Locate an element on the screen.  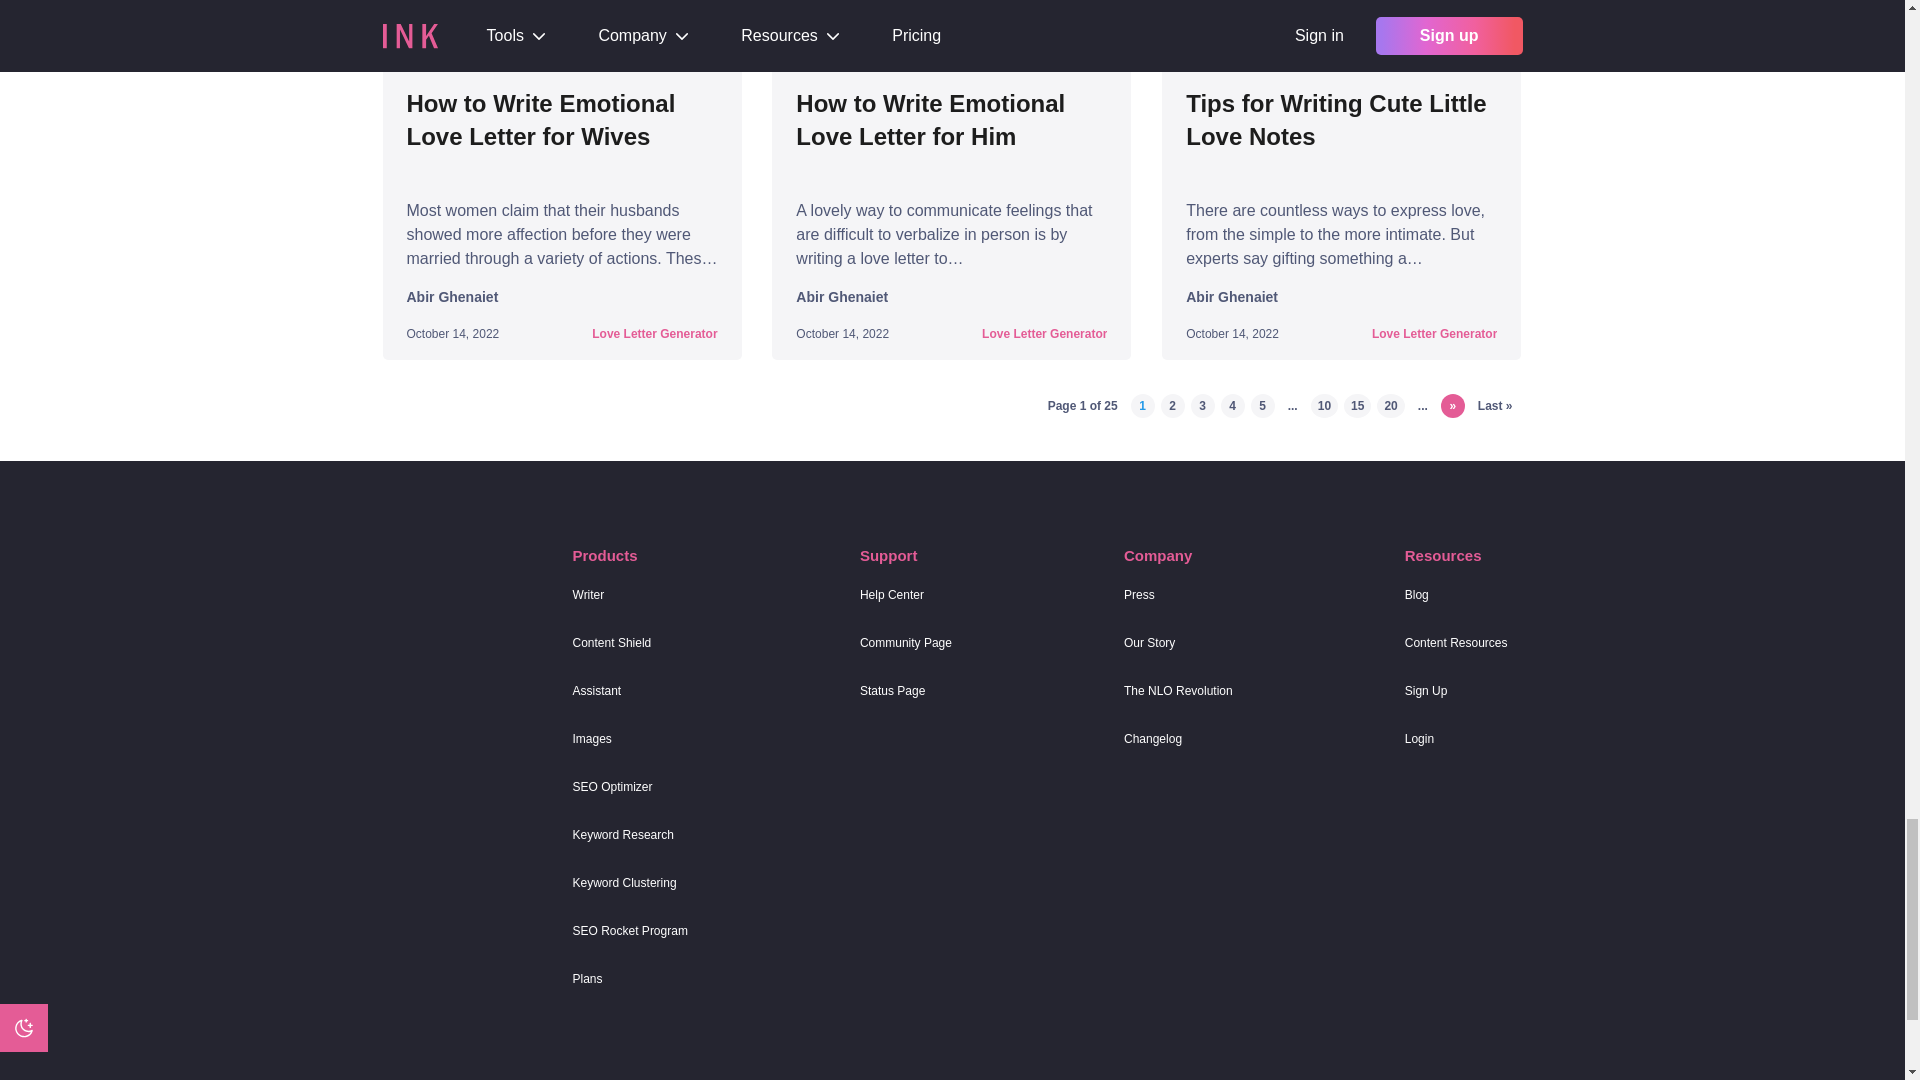
Page 20 is located at coordinates (1390, 406).